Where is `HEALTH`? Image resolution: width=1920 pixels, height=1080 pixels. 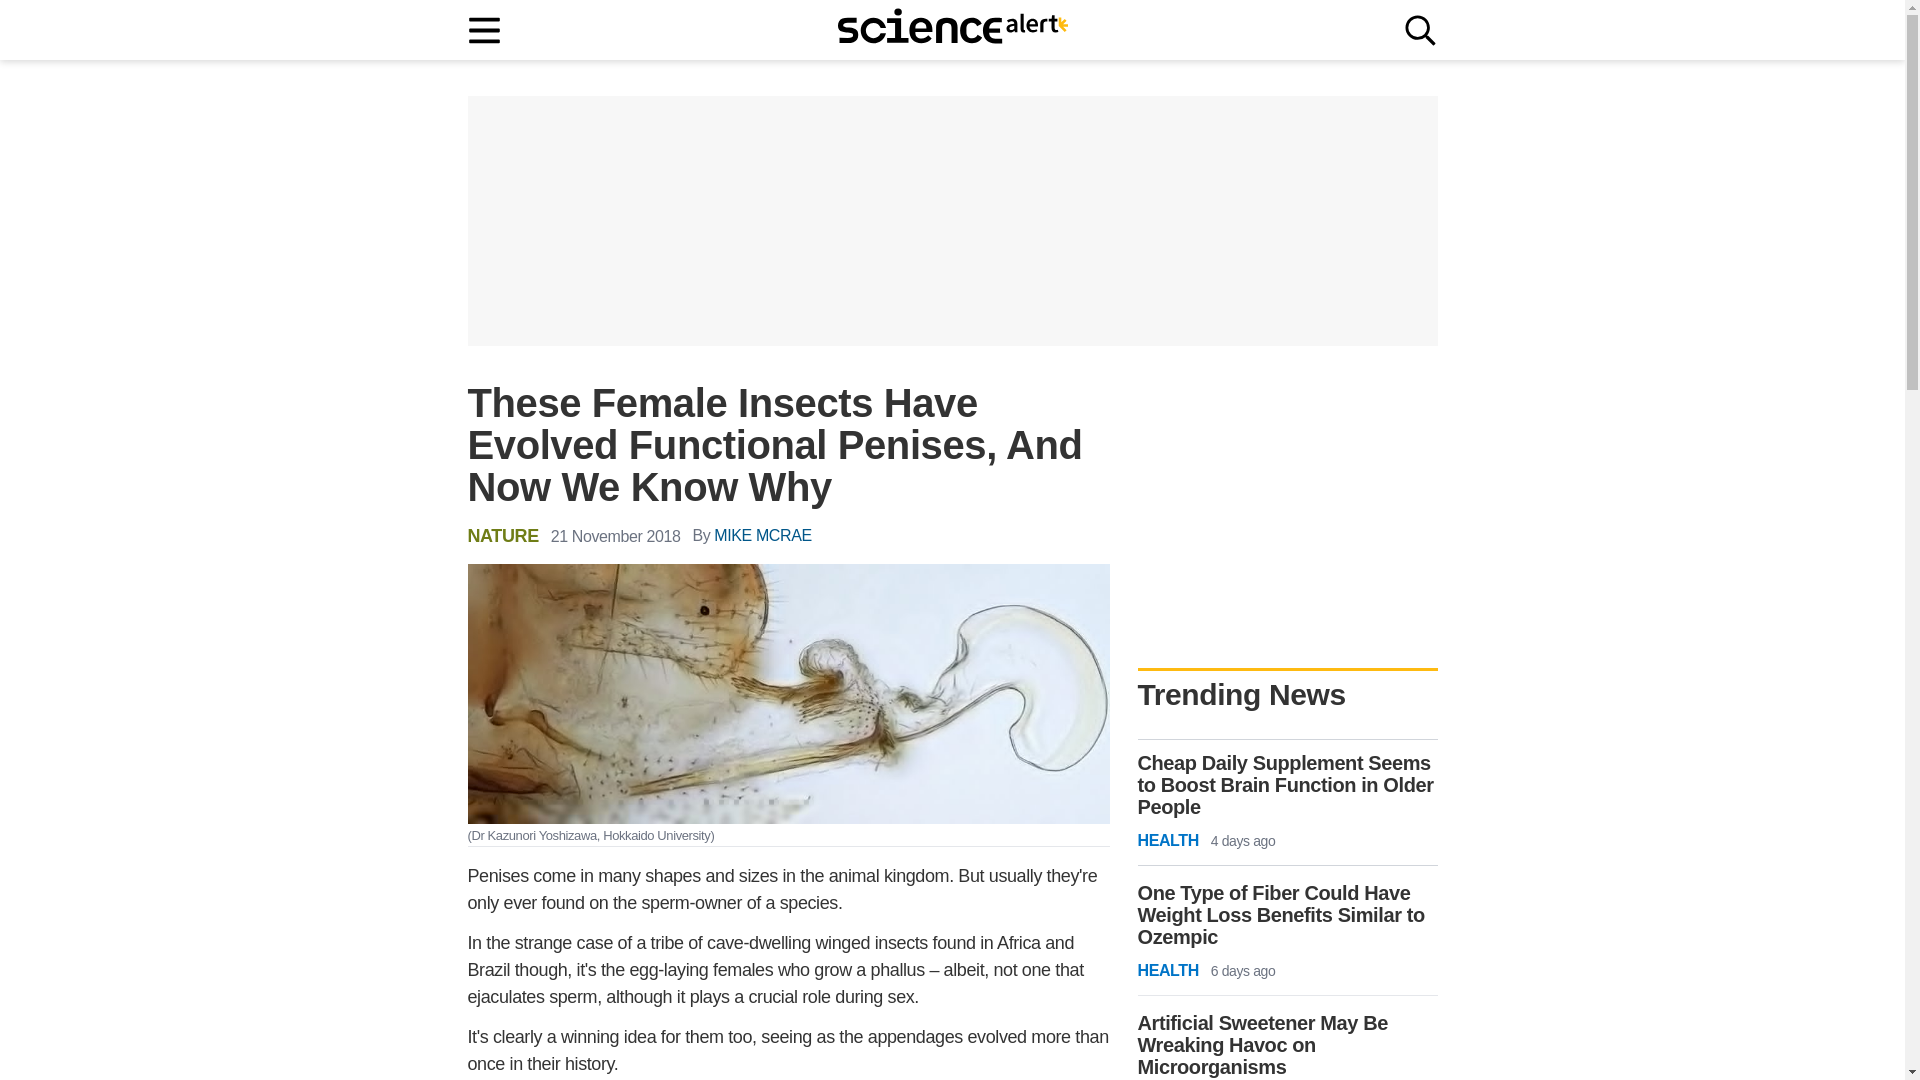
HEALTH is located at coordinates (1168, 841).